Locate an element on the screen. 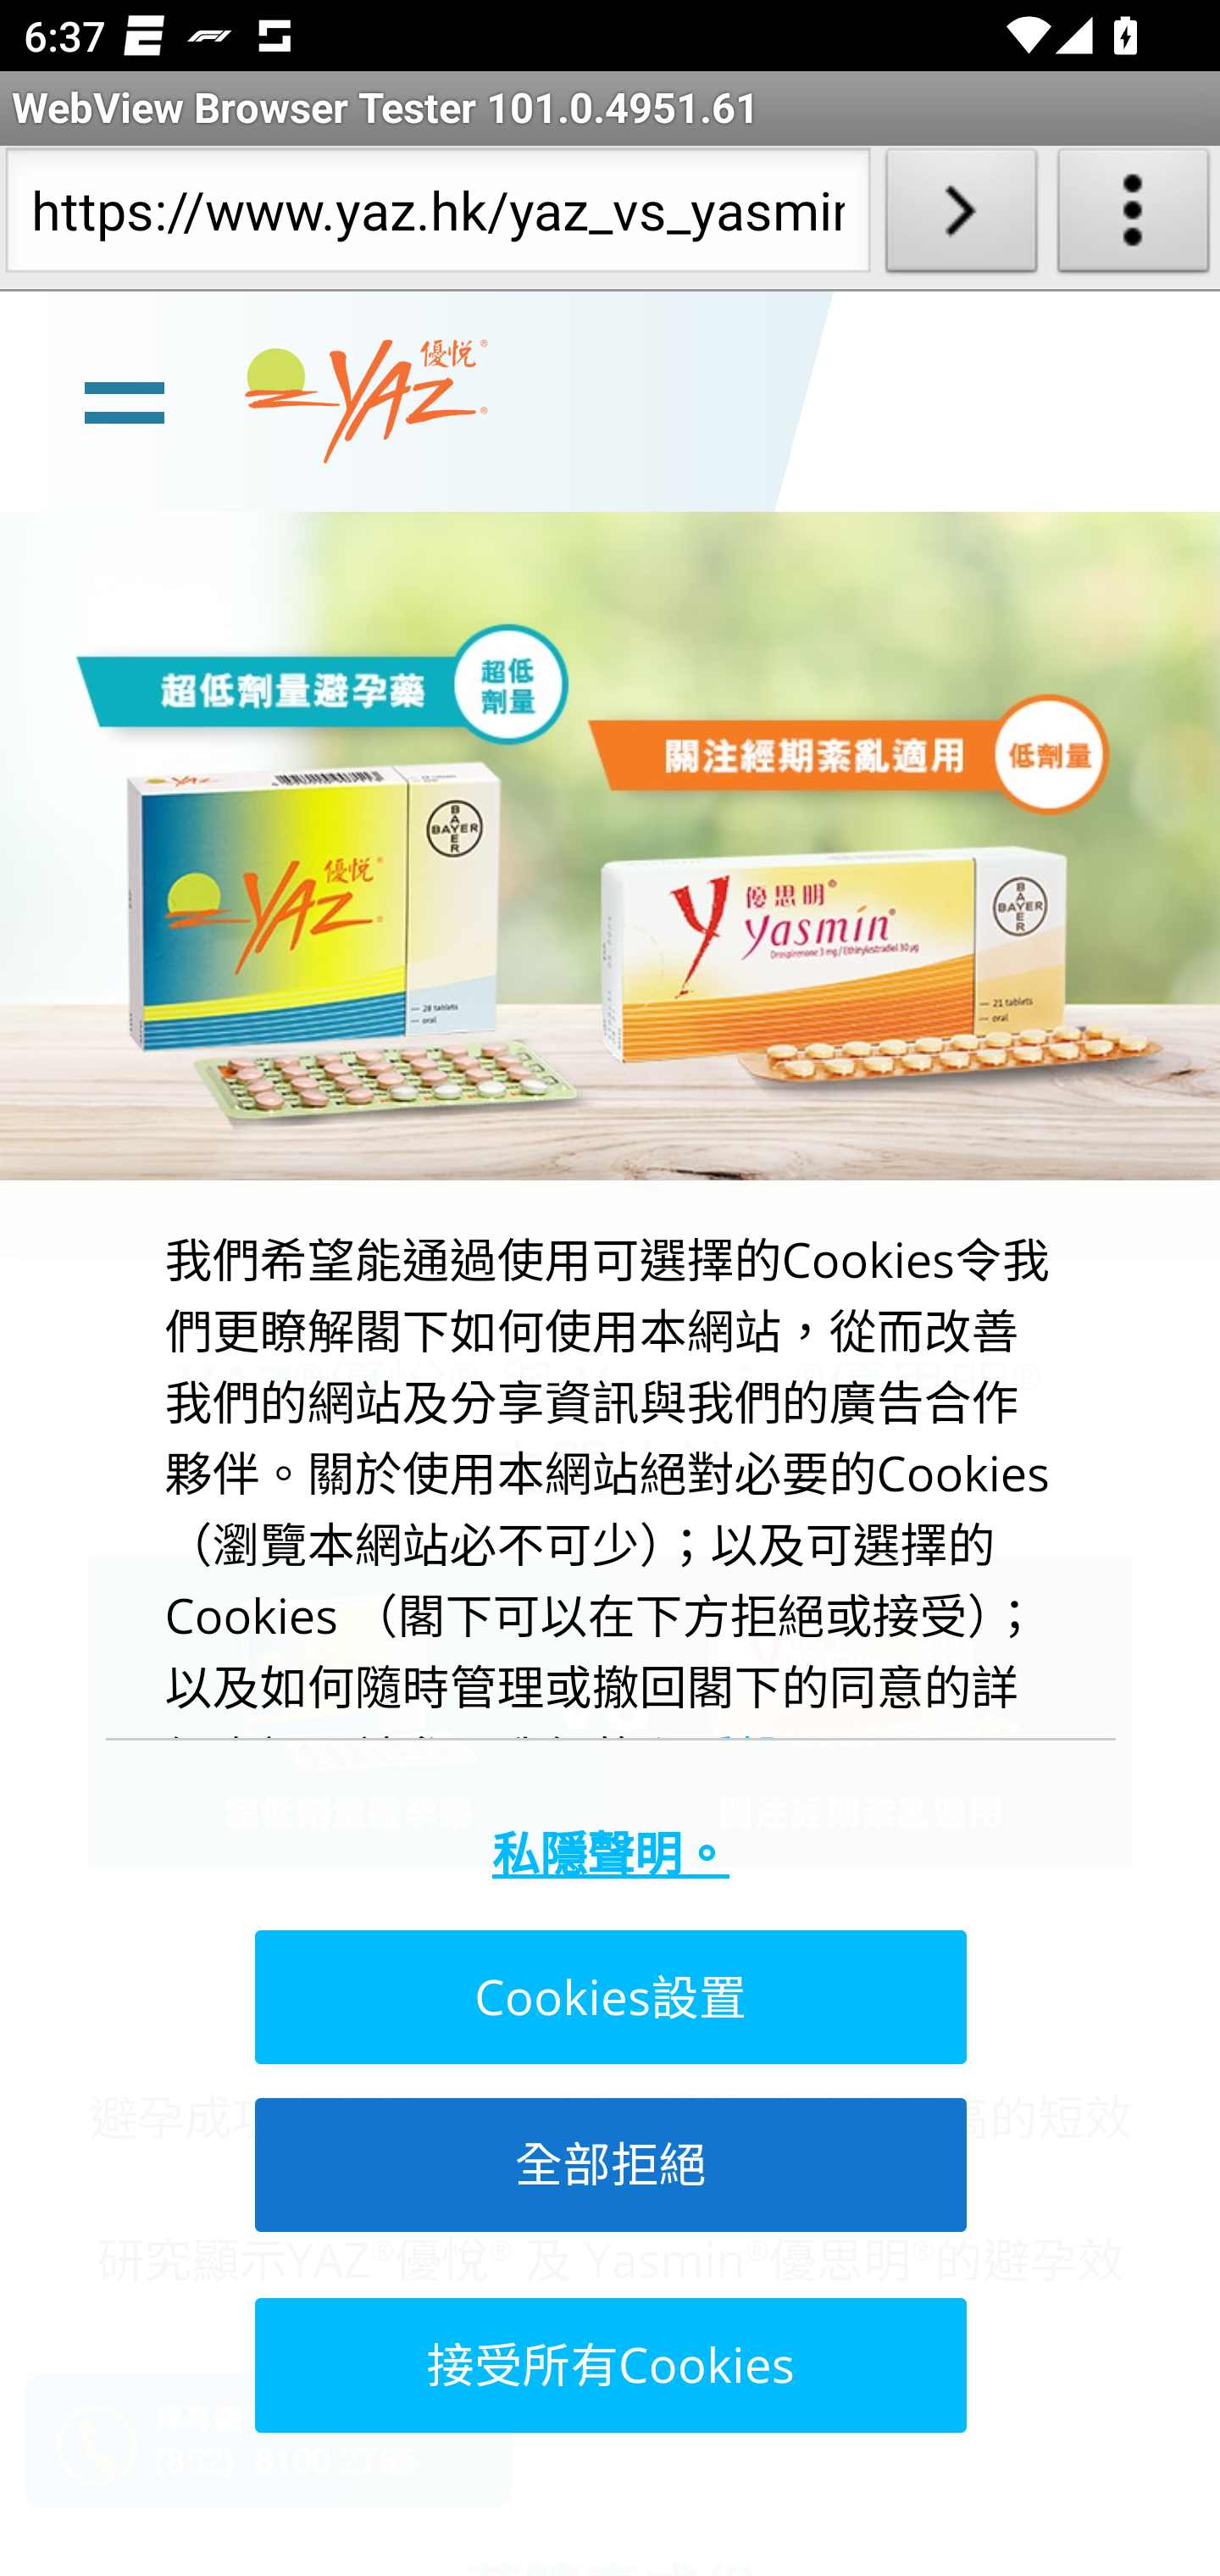  接受所有Cookies is located at coordinates (608, 2364).